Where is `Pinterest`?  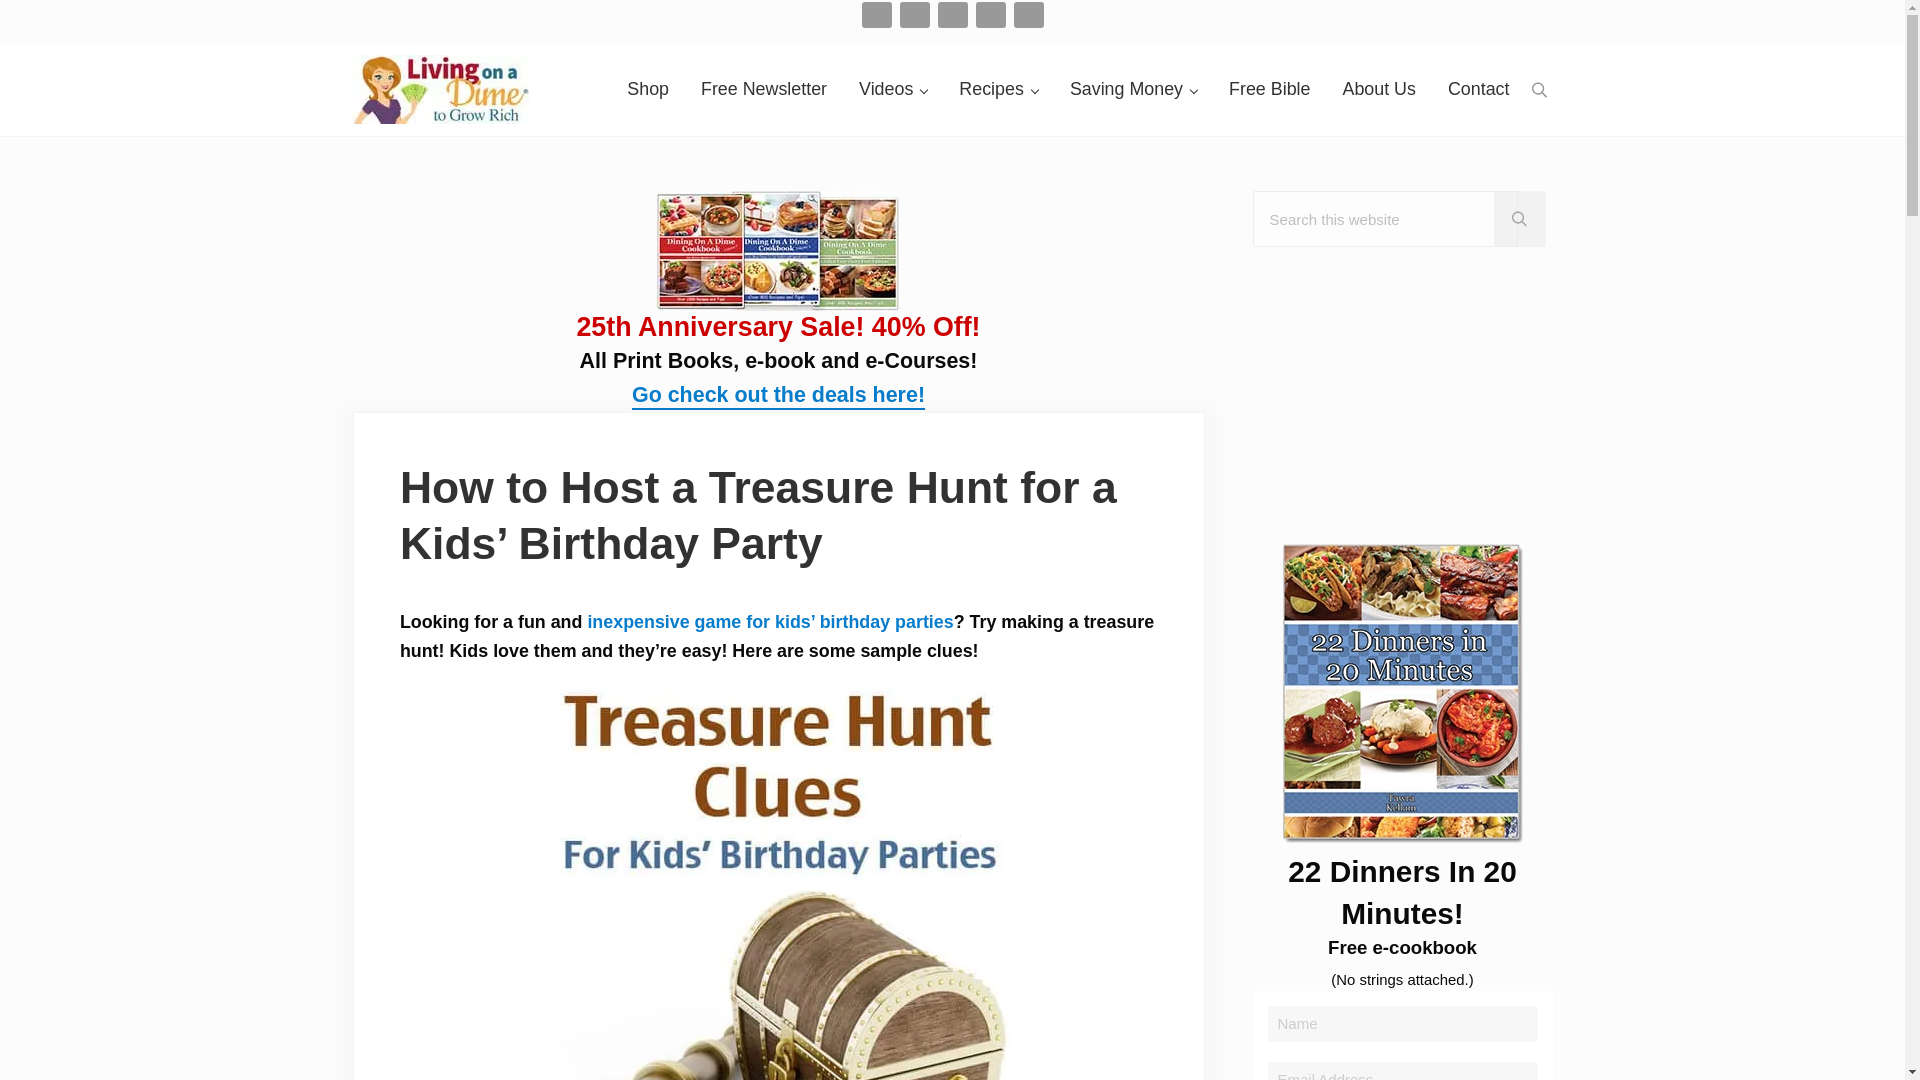 Pinterest is located at coordinates (990, 14).